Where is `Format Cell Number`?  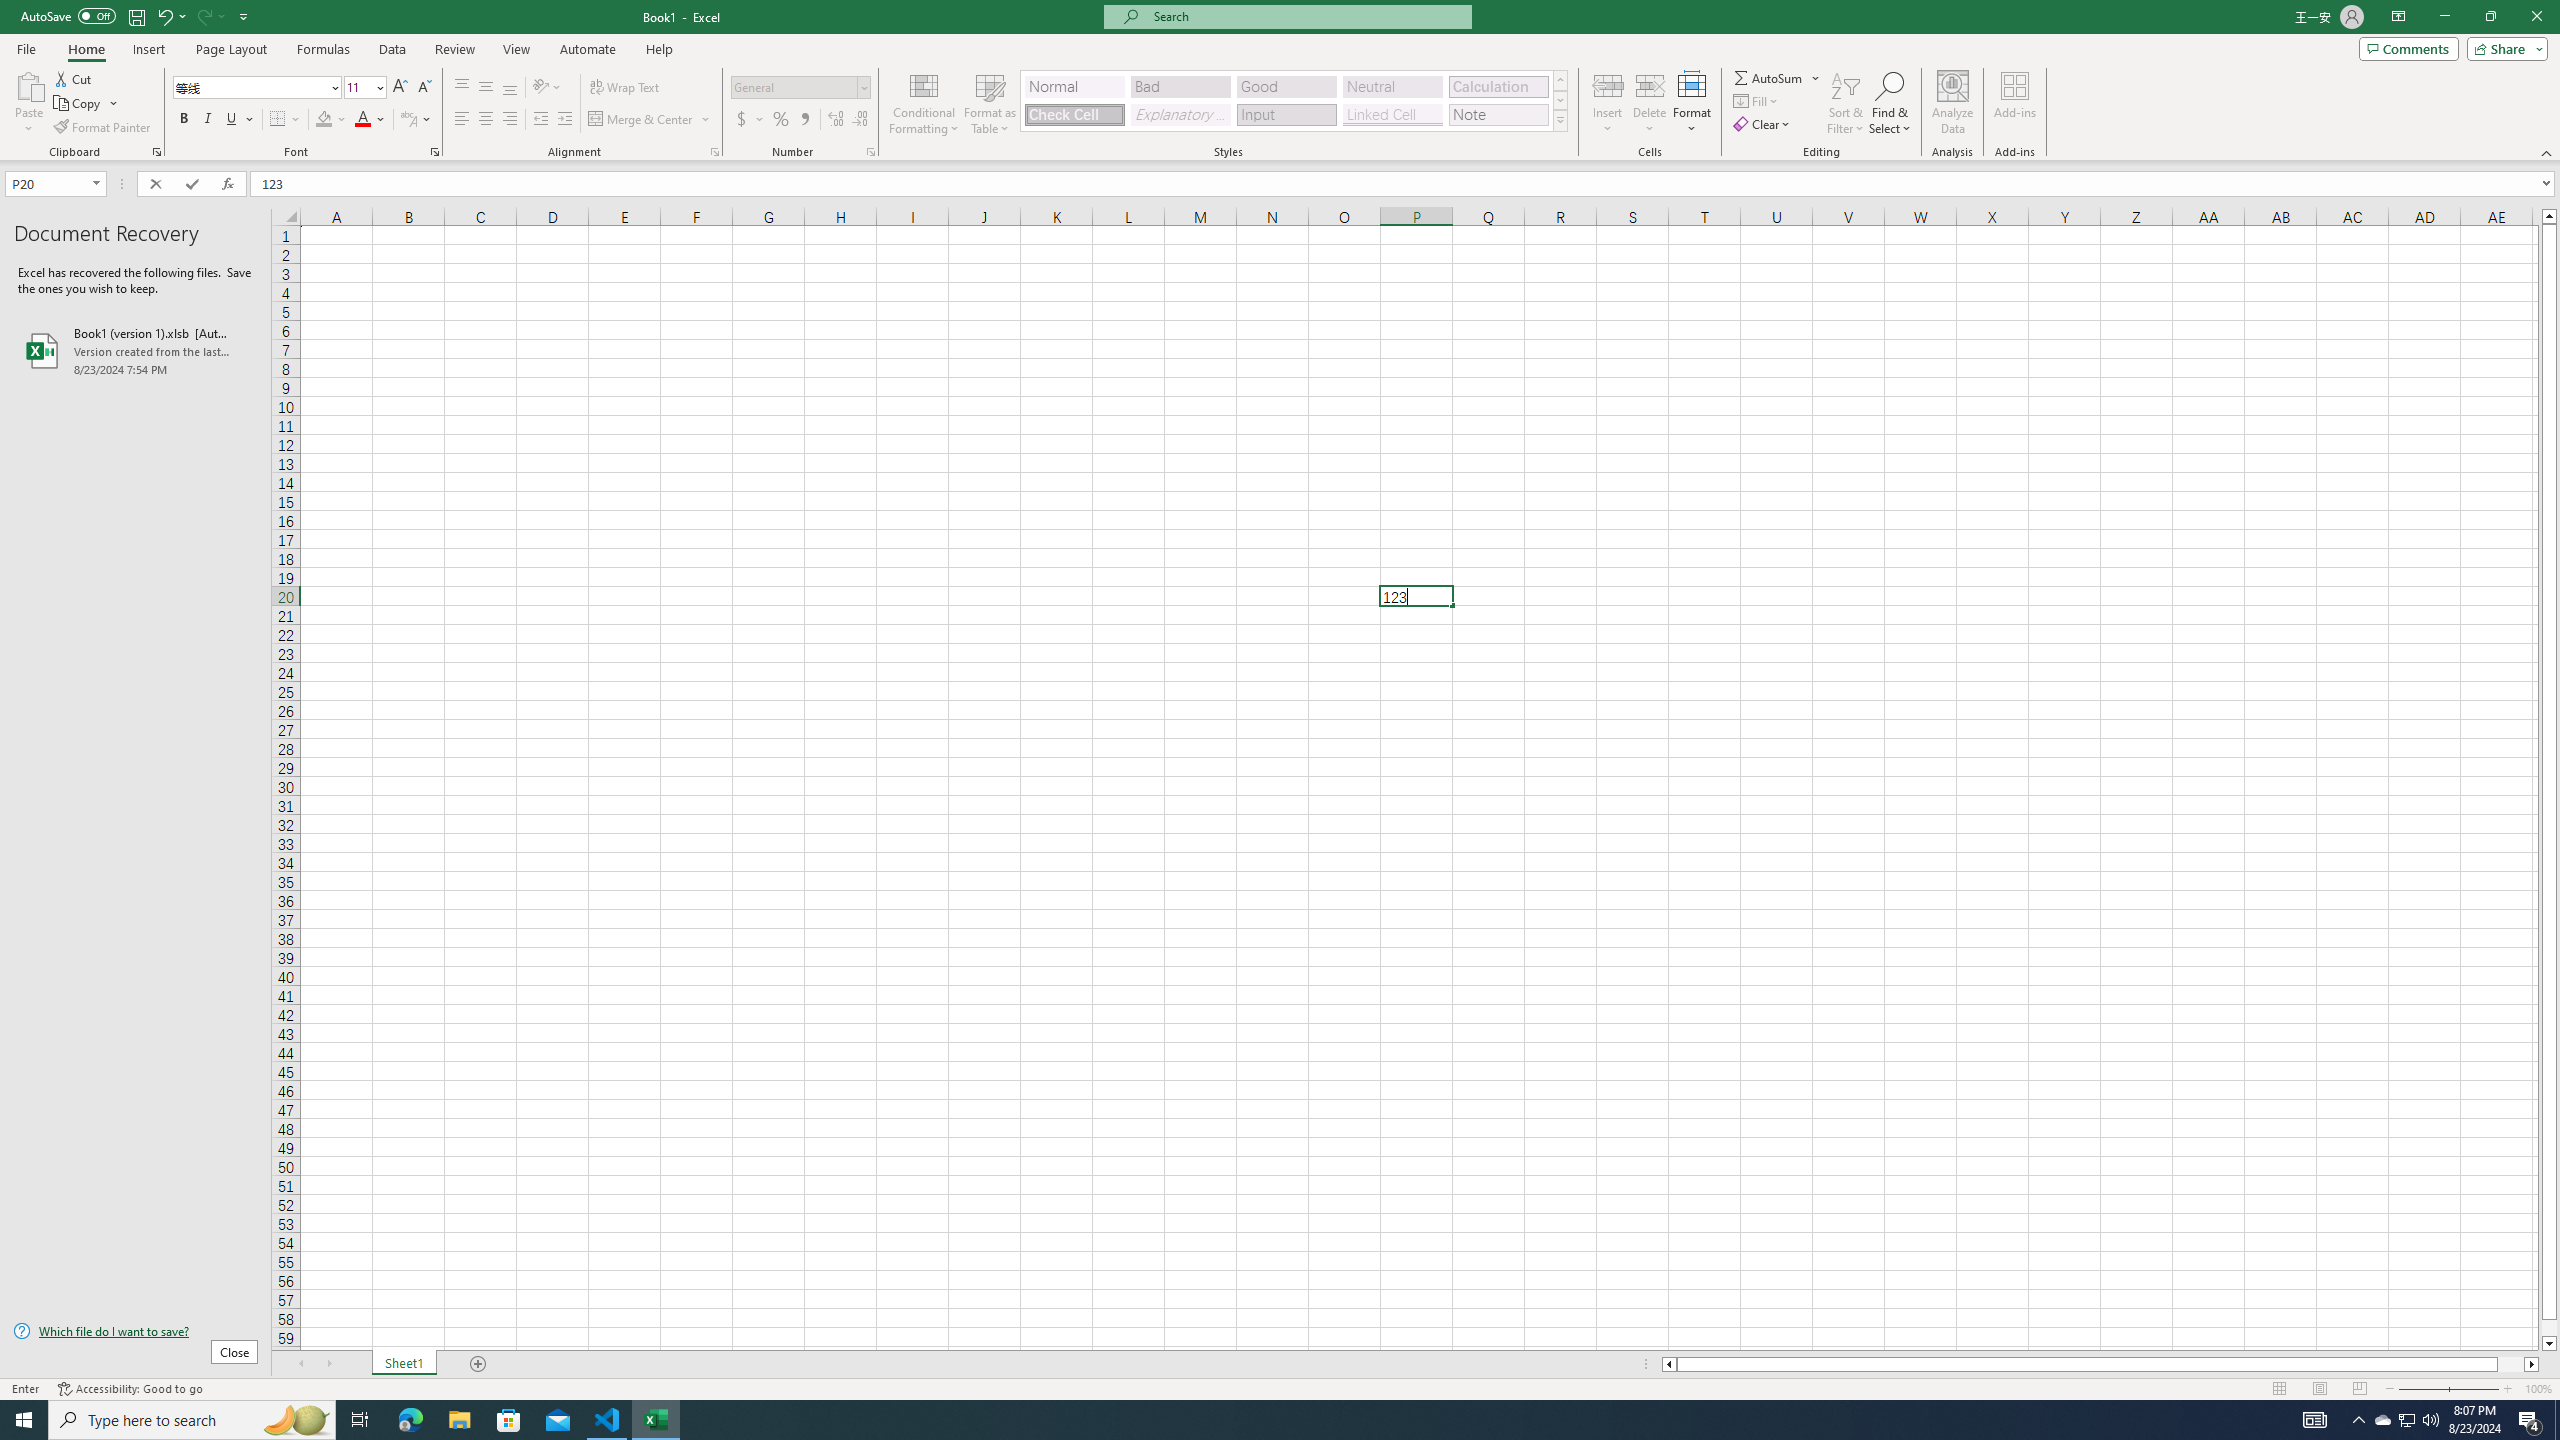
Format Cell Number is located at coordinates (870, 152).